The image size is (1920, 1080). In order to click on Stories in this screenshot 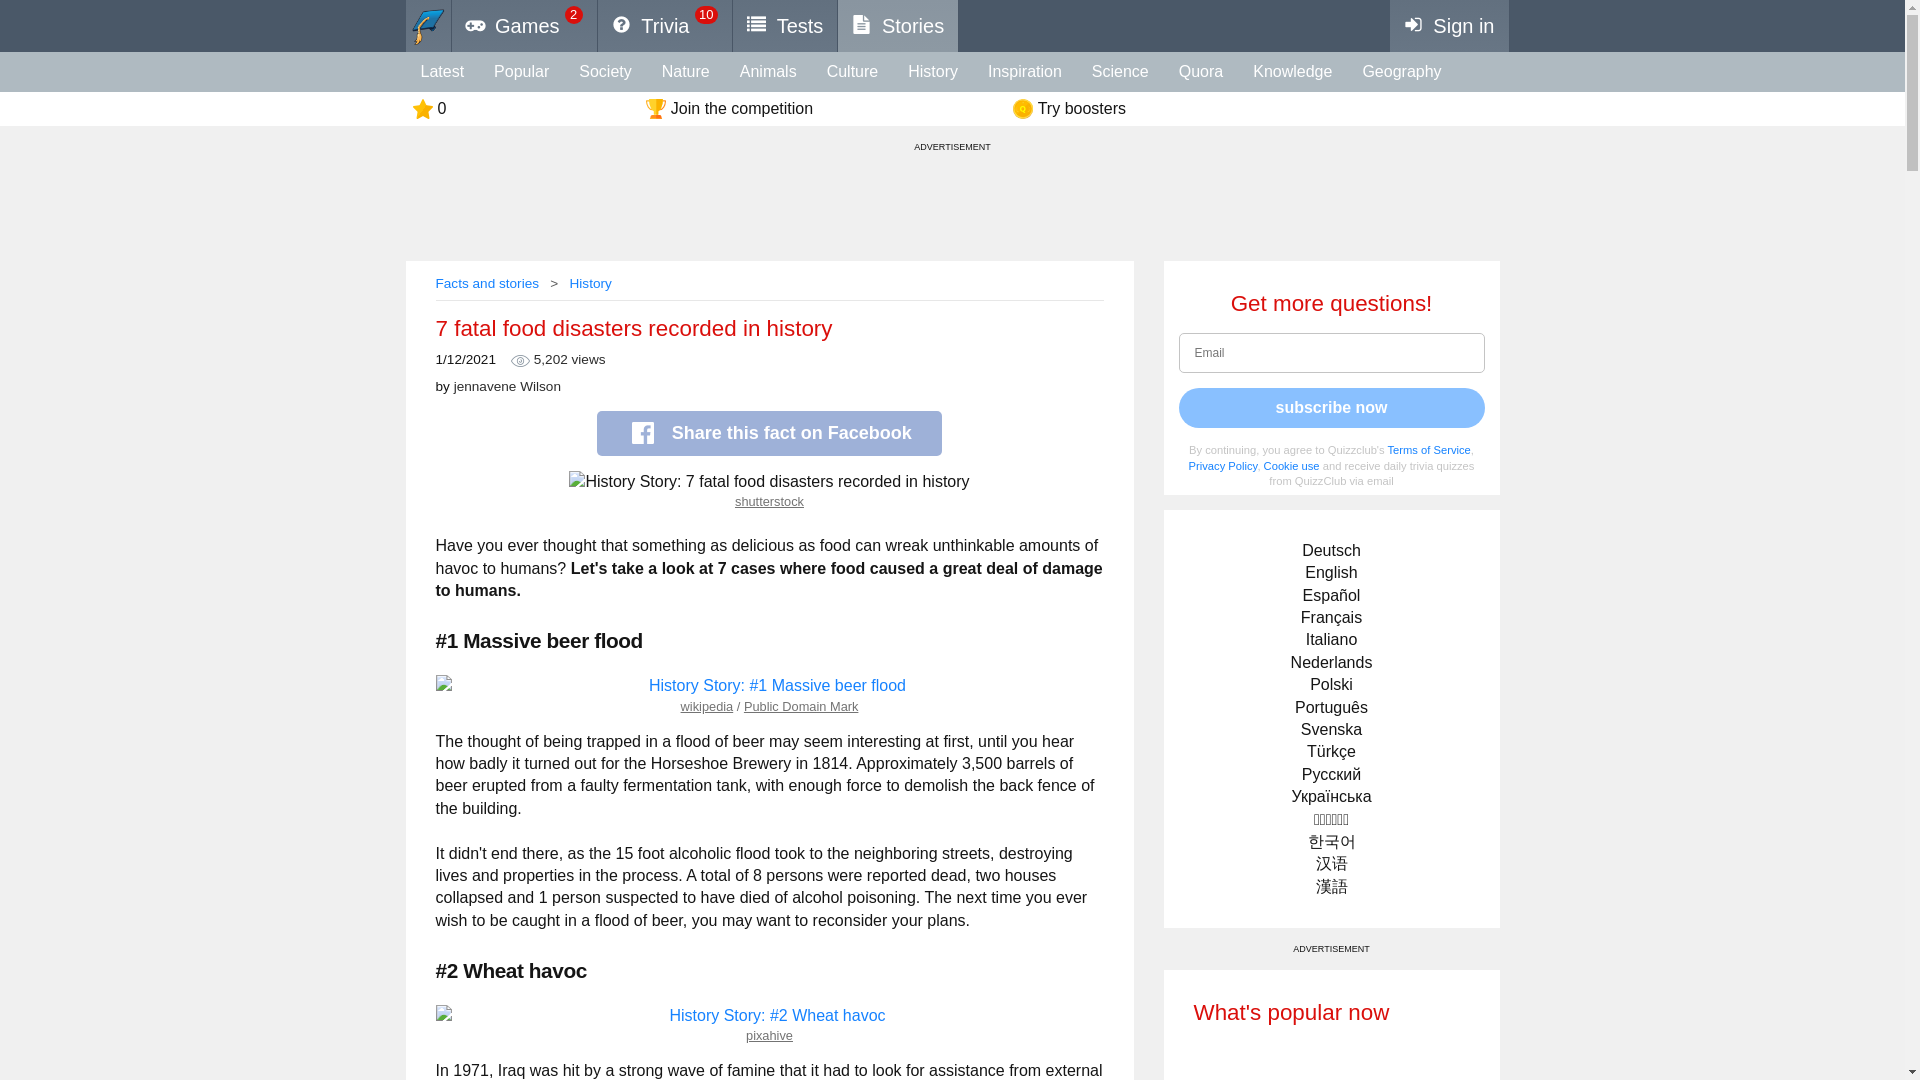, I will do `click(898, 26)`.